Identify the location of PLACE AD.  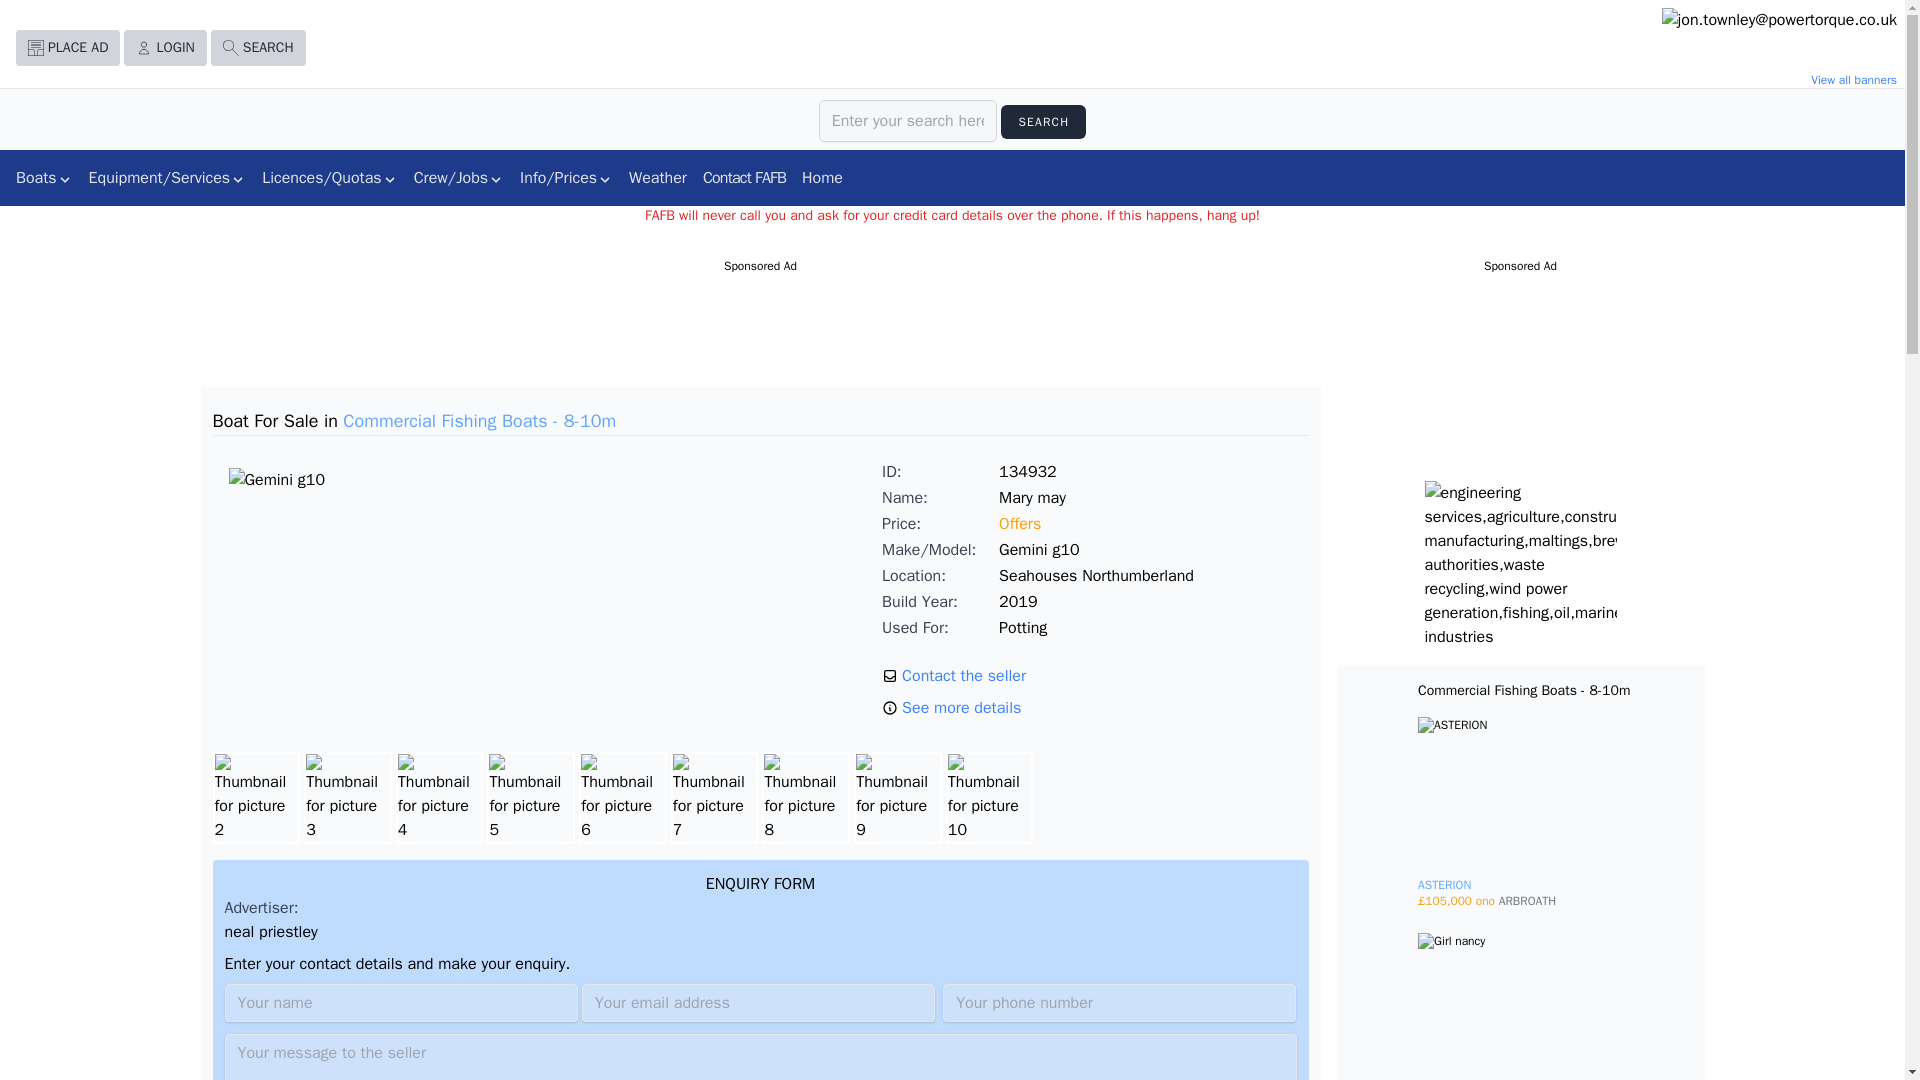
(67, 48).